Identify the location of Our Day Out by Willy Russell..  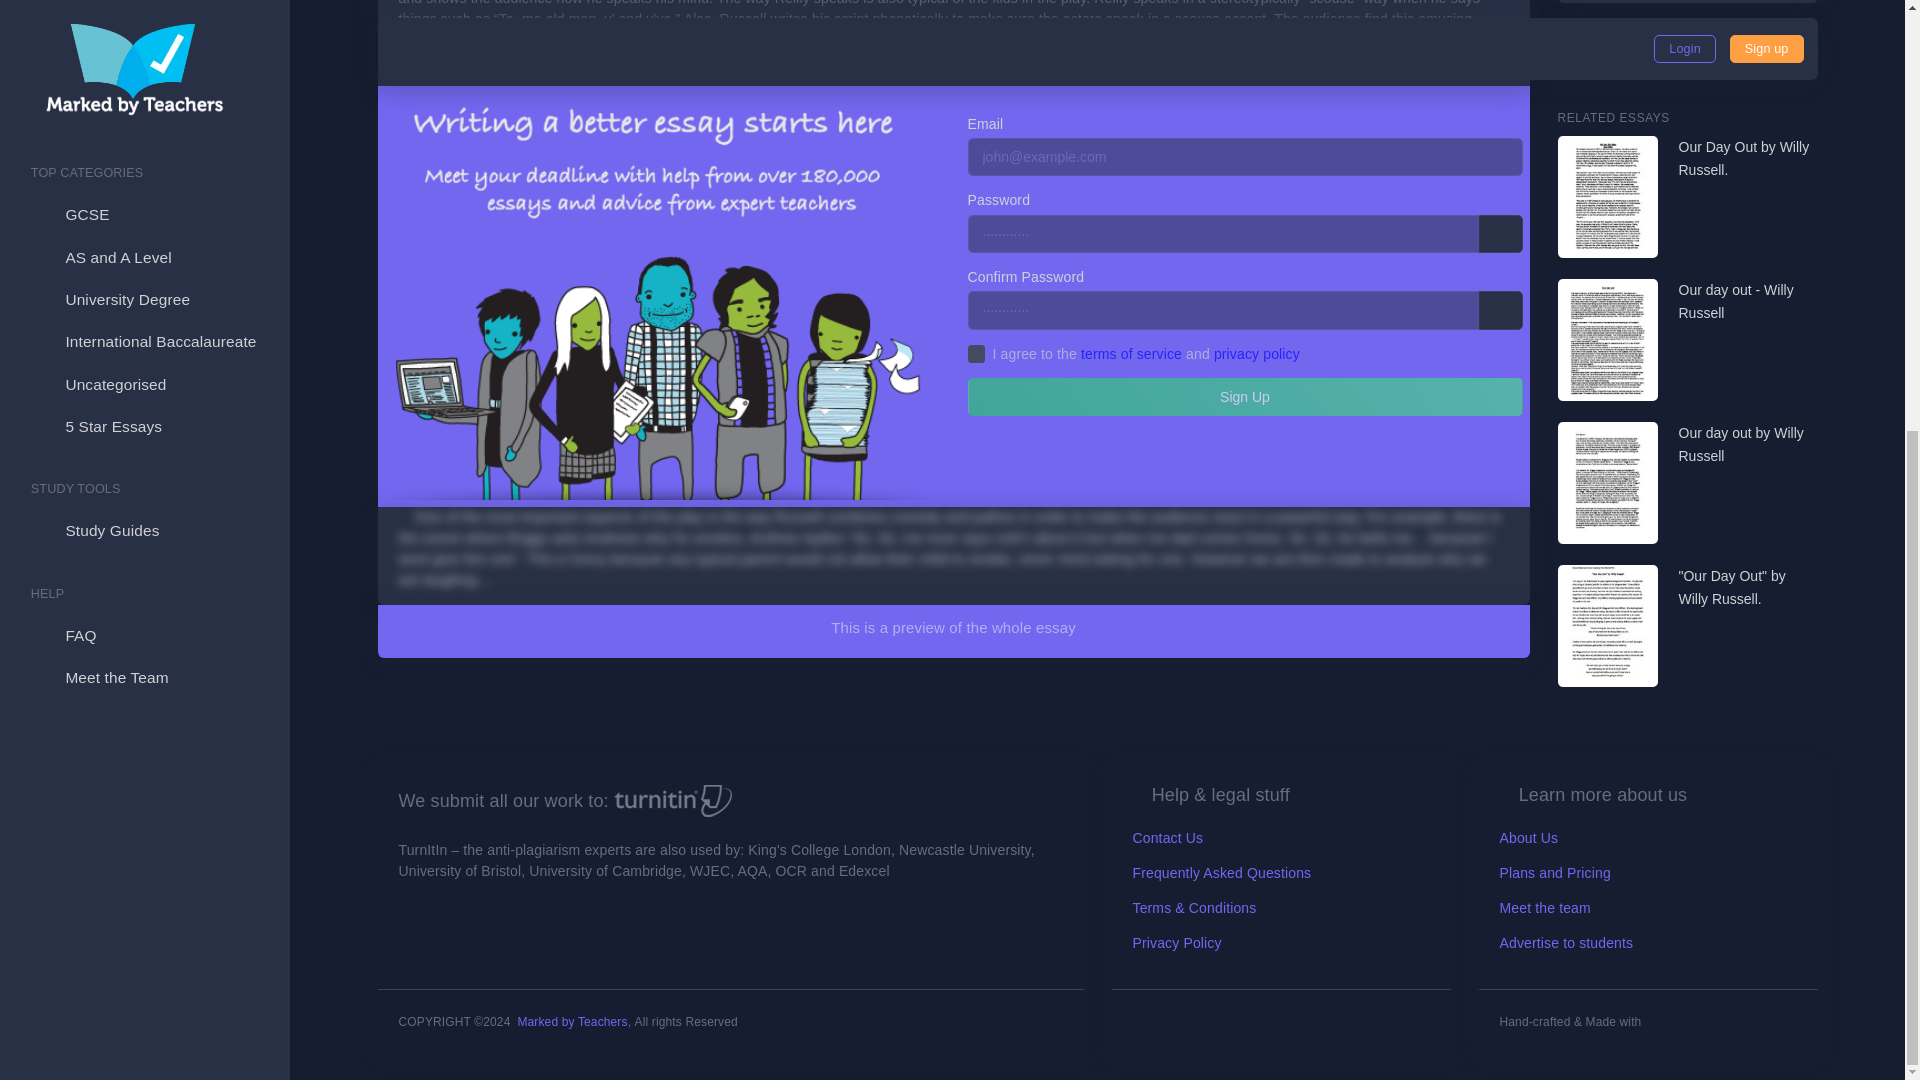
(1747, 159).